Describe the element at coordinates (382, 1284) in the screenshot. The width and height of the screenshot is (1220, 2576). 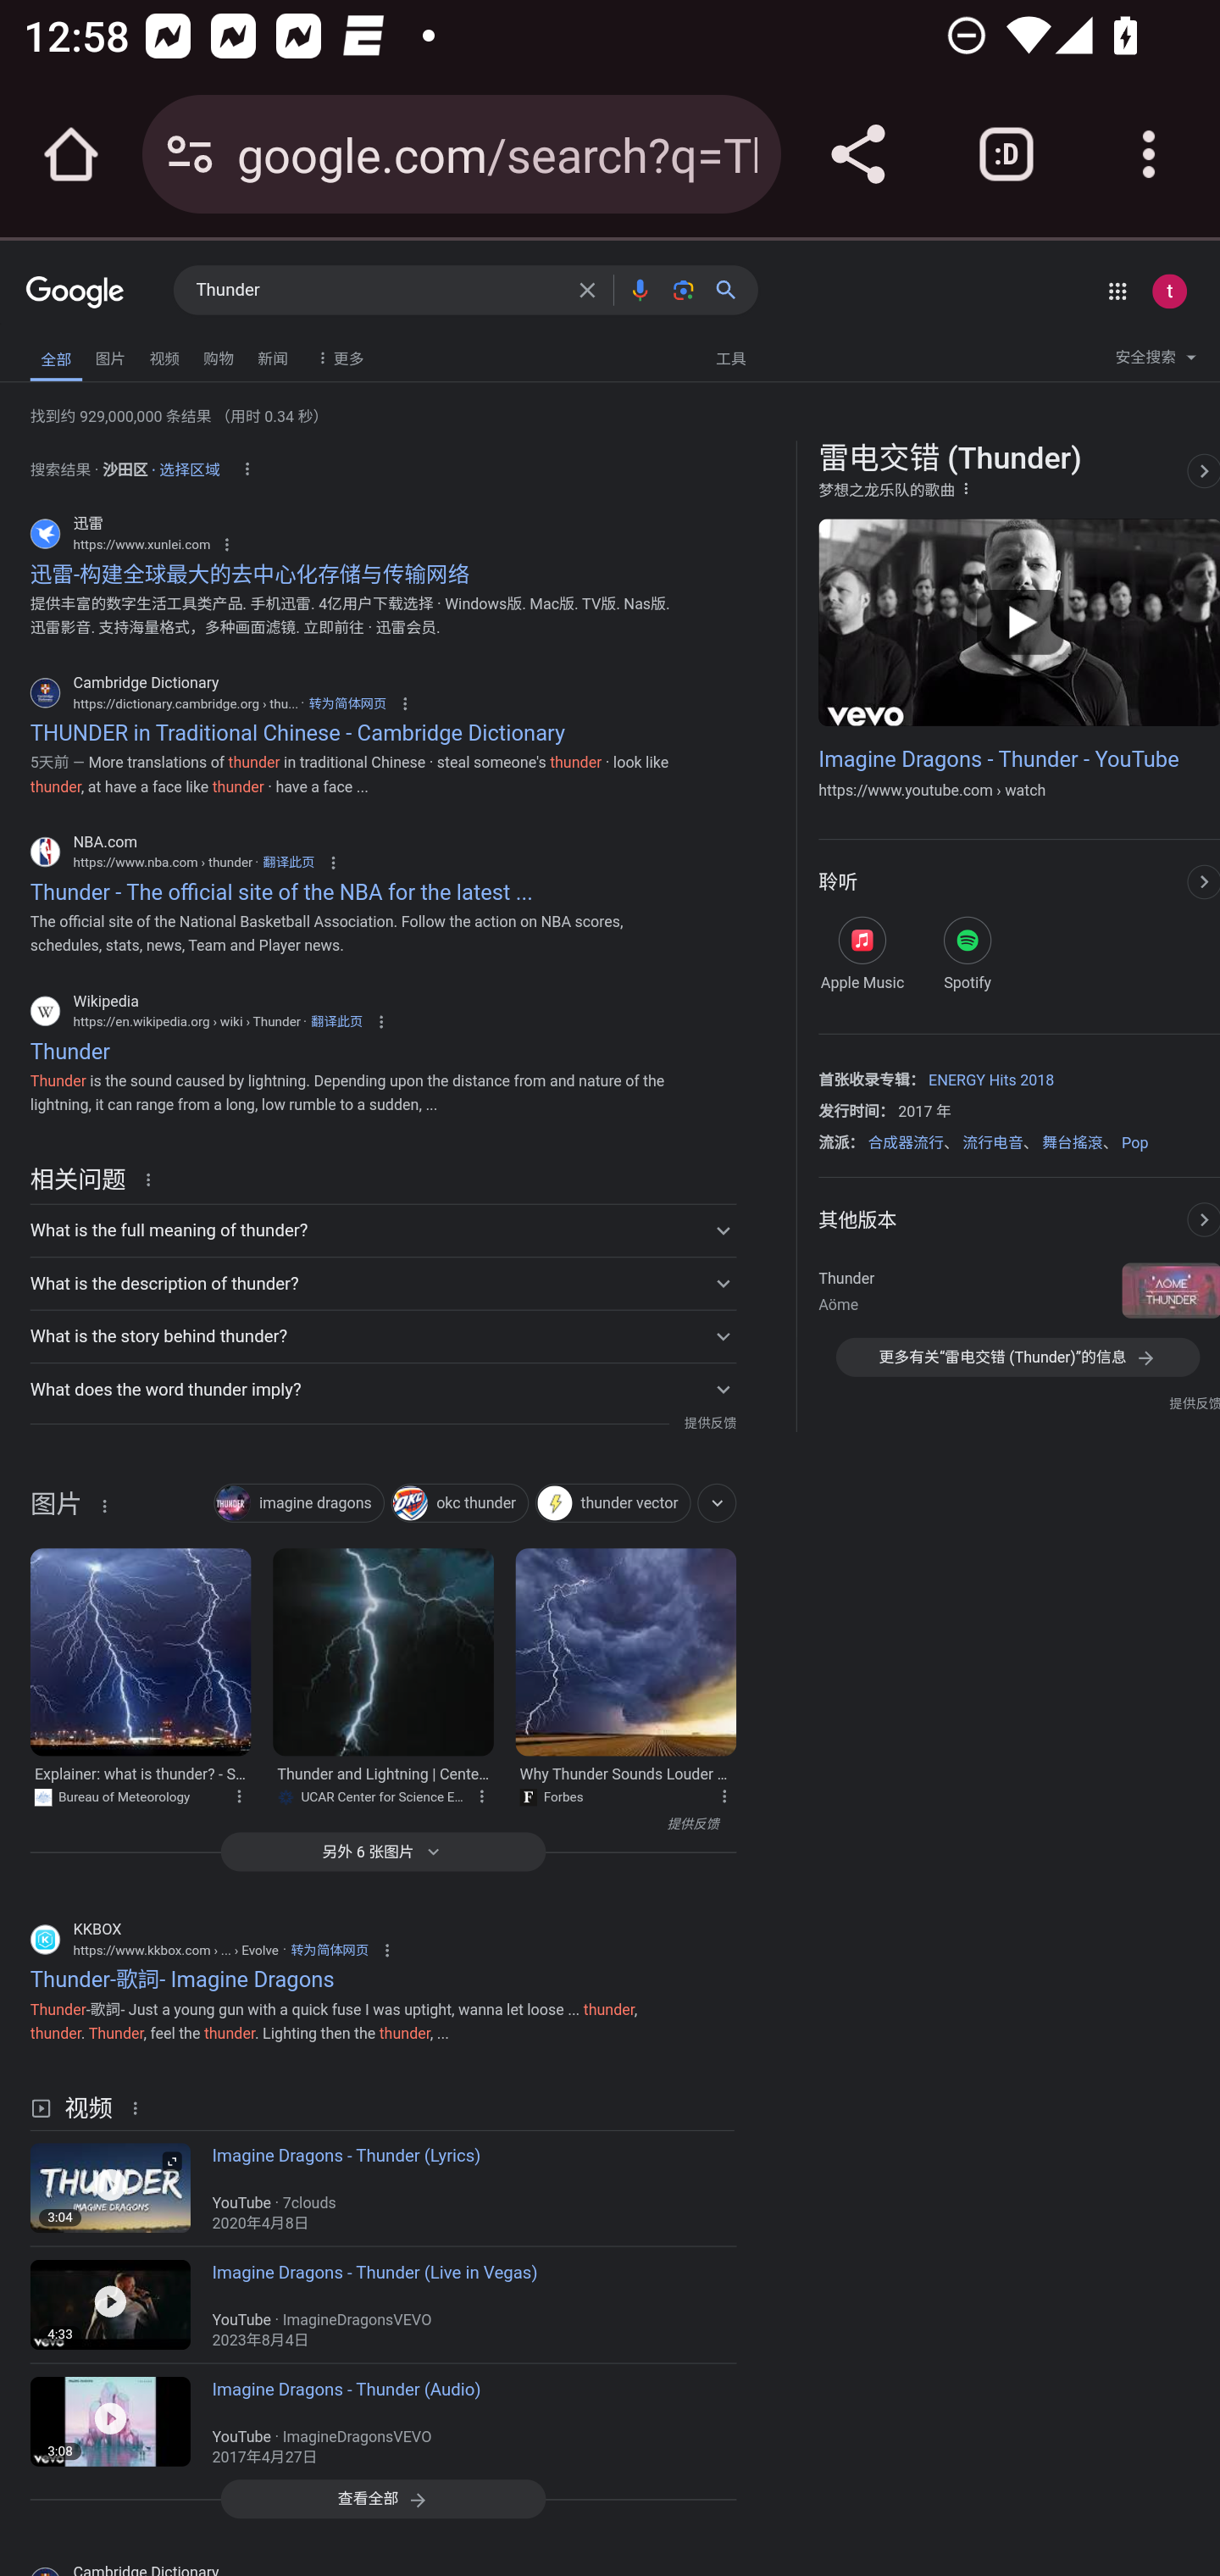
I see `What is the description of thunder?` at that location.